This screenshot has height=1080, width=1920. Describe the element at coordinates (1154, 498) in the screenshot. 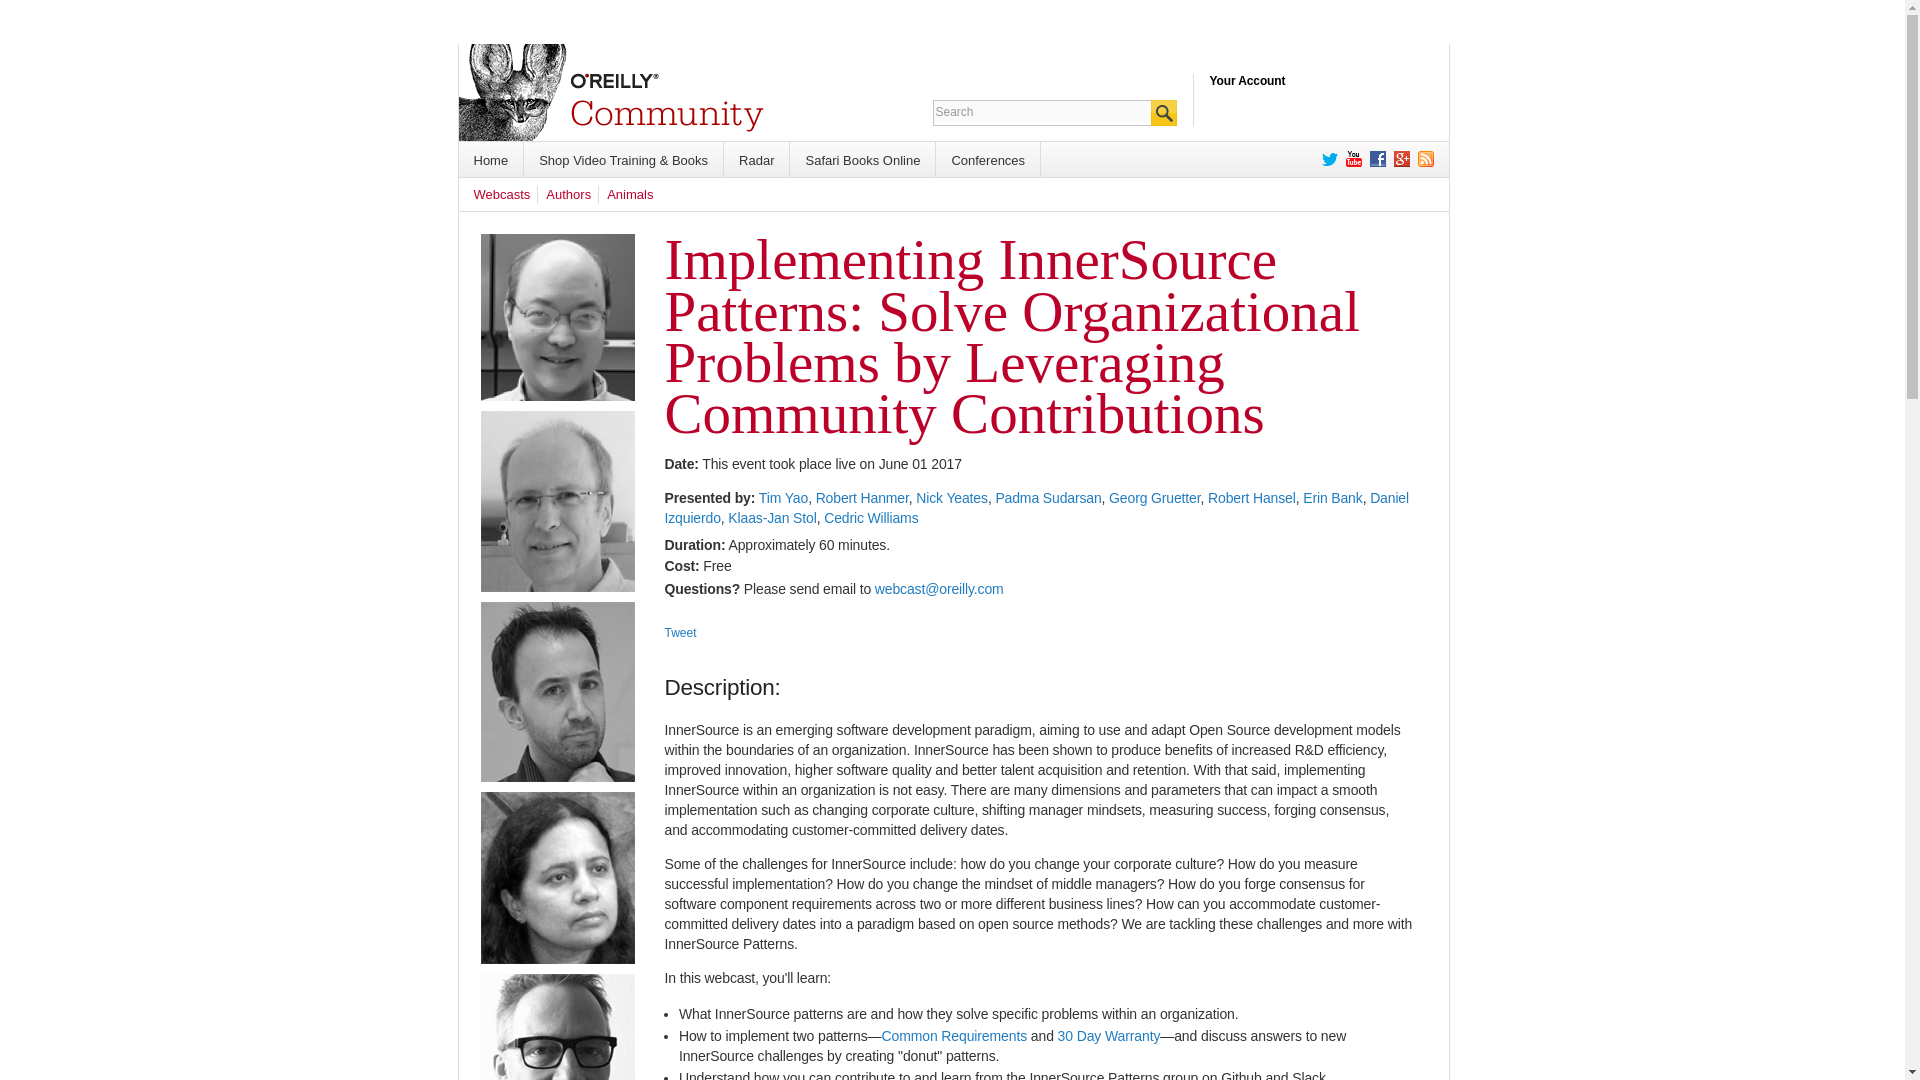

I see `Georg Gruetter` at that location.